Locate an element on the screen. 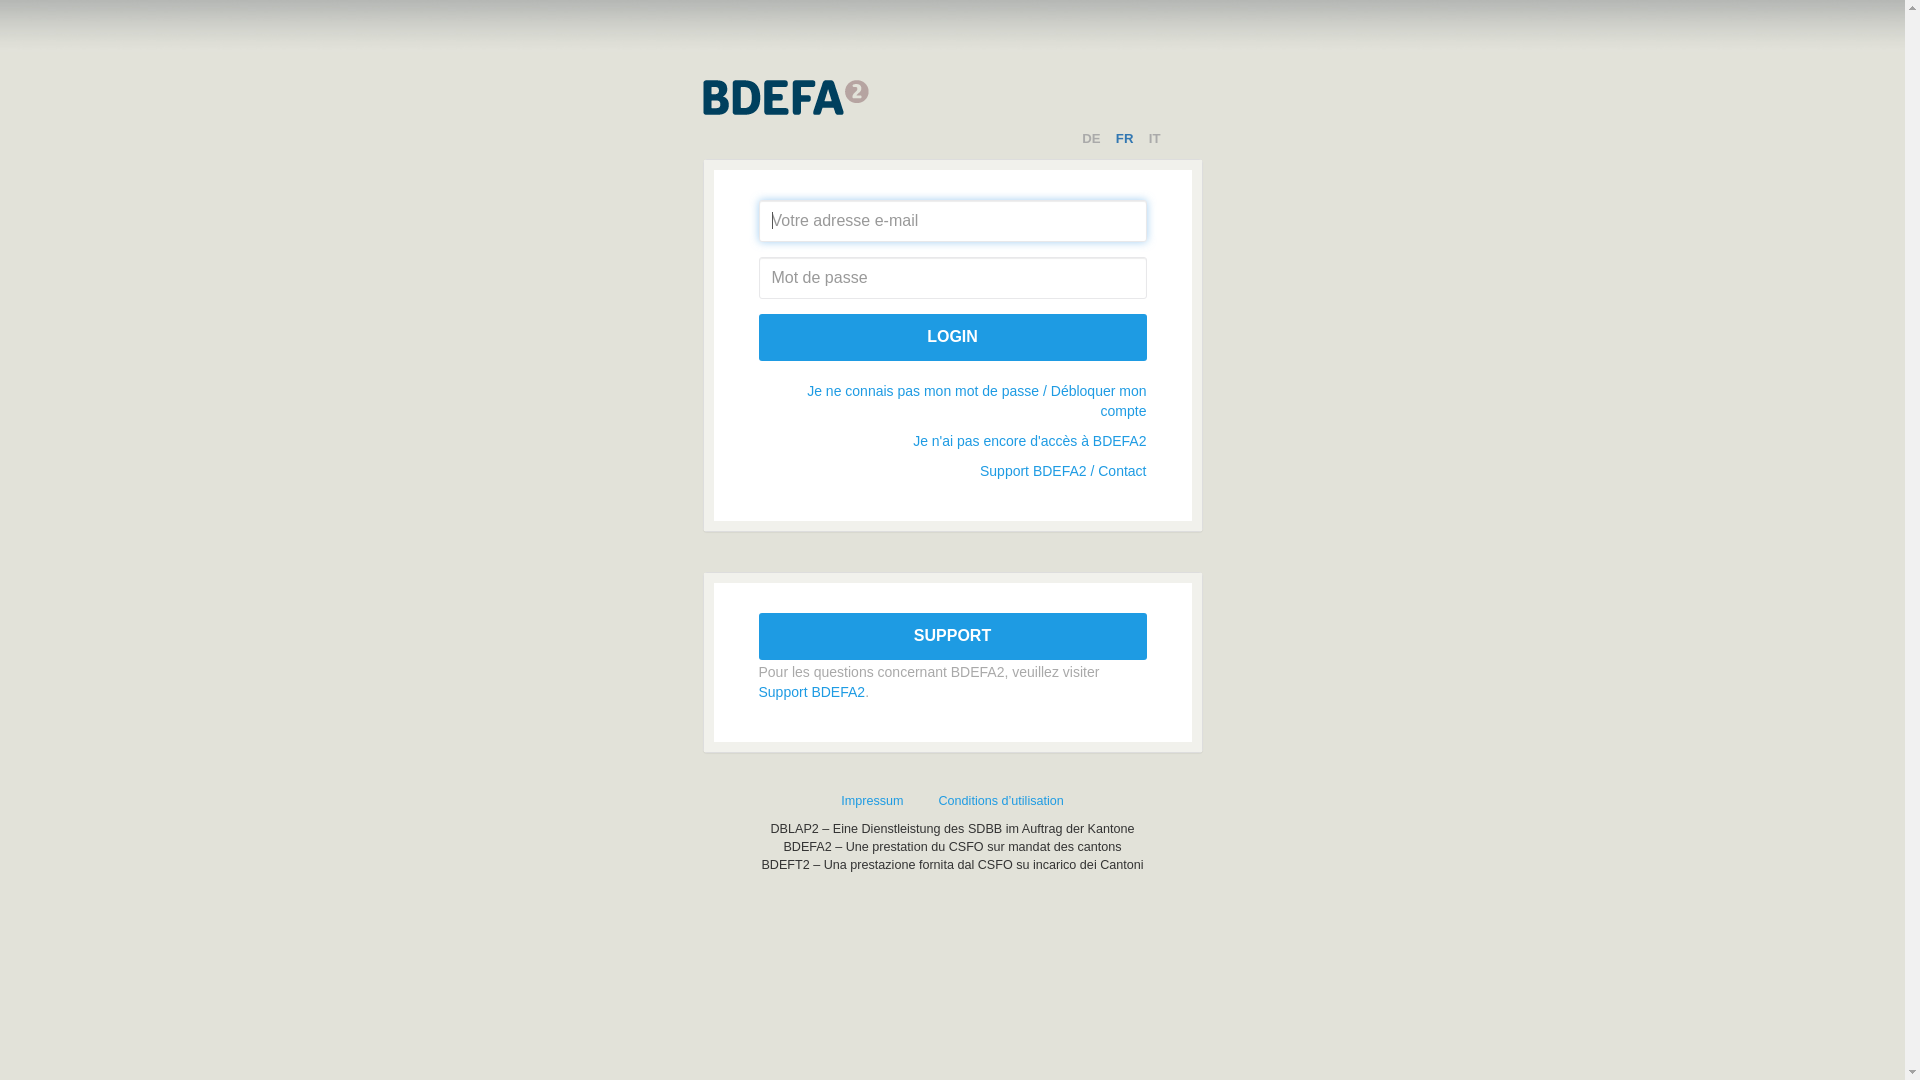 This screenshot has height=1080, width=1920. IT is located at coordinates (1156, 138).